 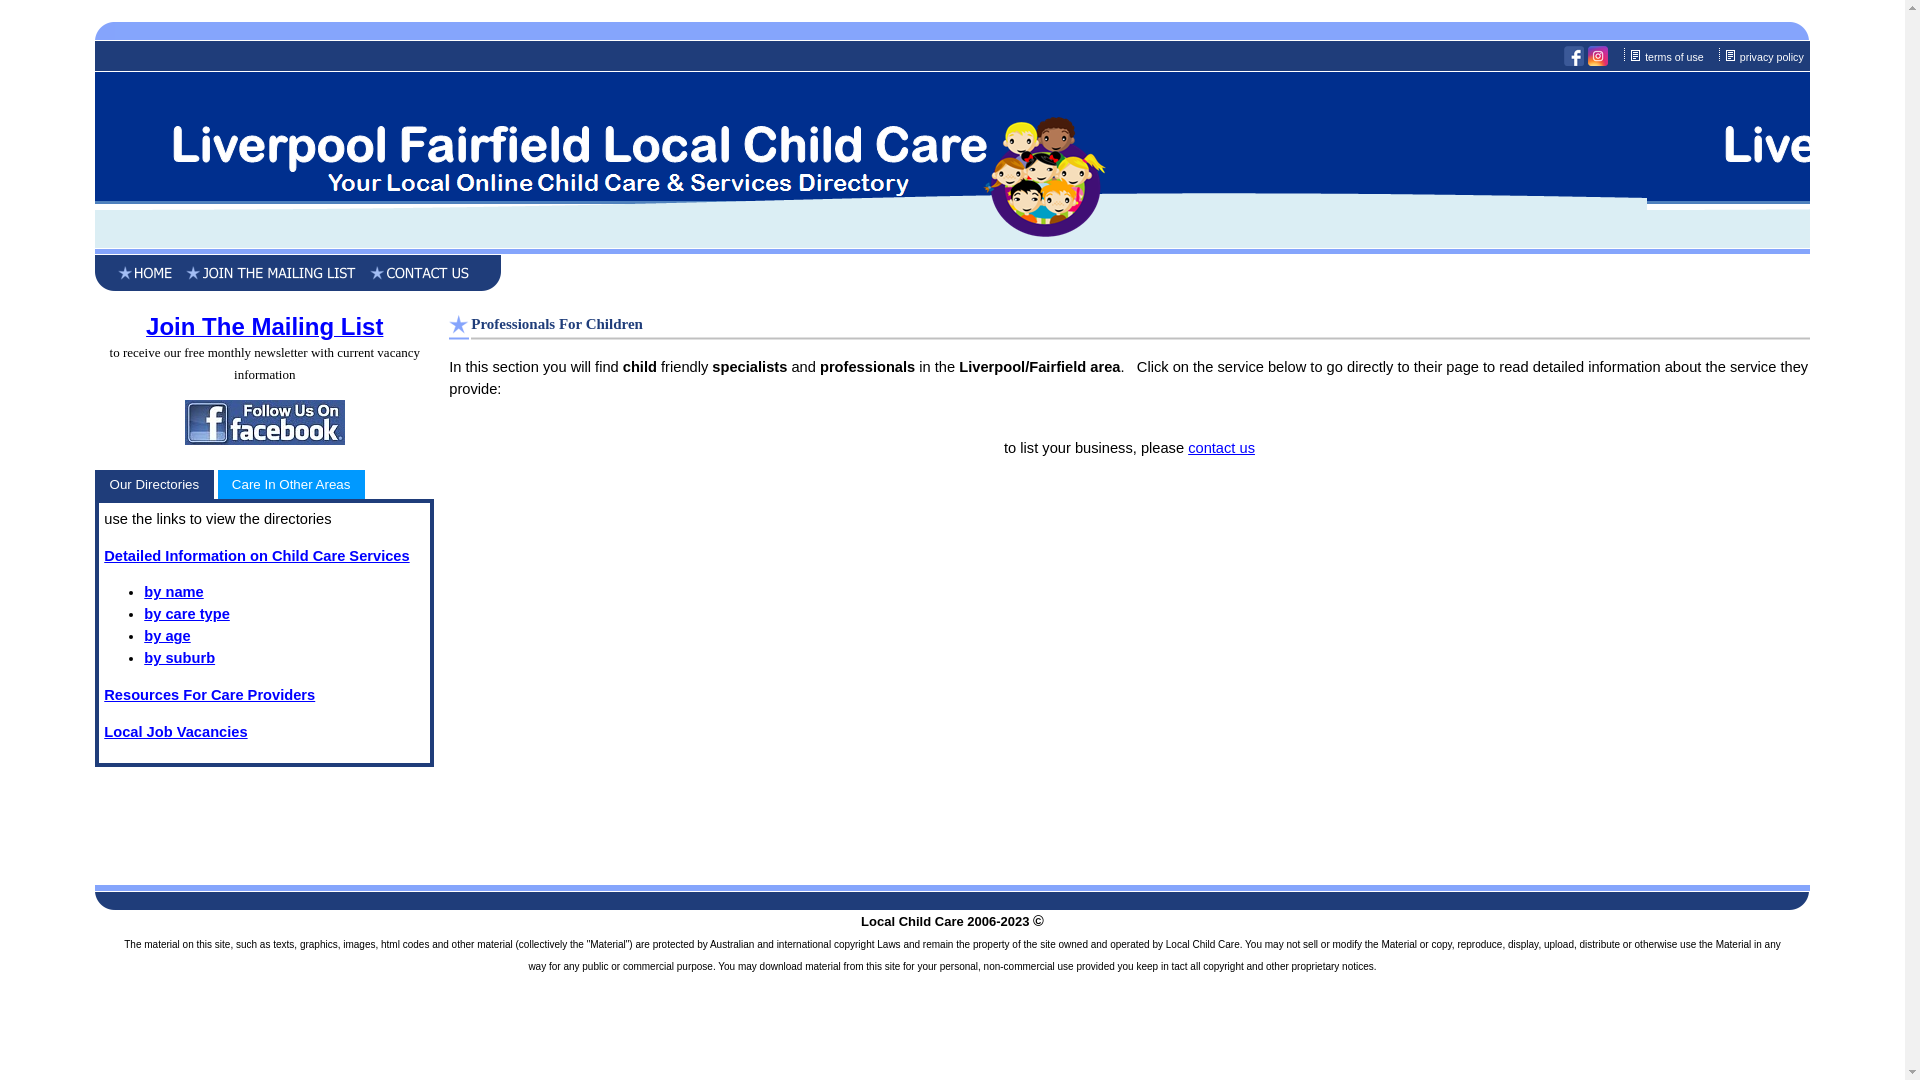 I want to click on contact us, so click(x=1222, y=448).